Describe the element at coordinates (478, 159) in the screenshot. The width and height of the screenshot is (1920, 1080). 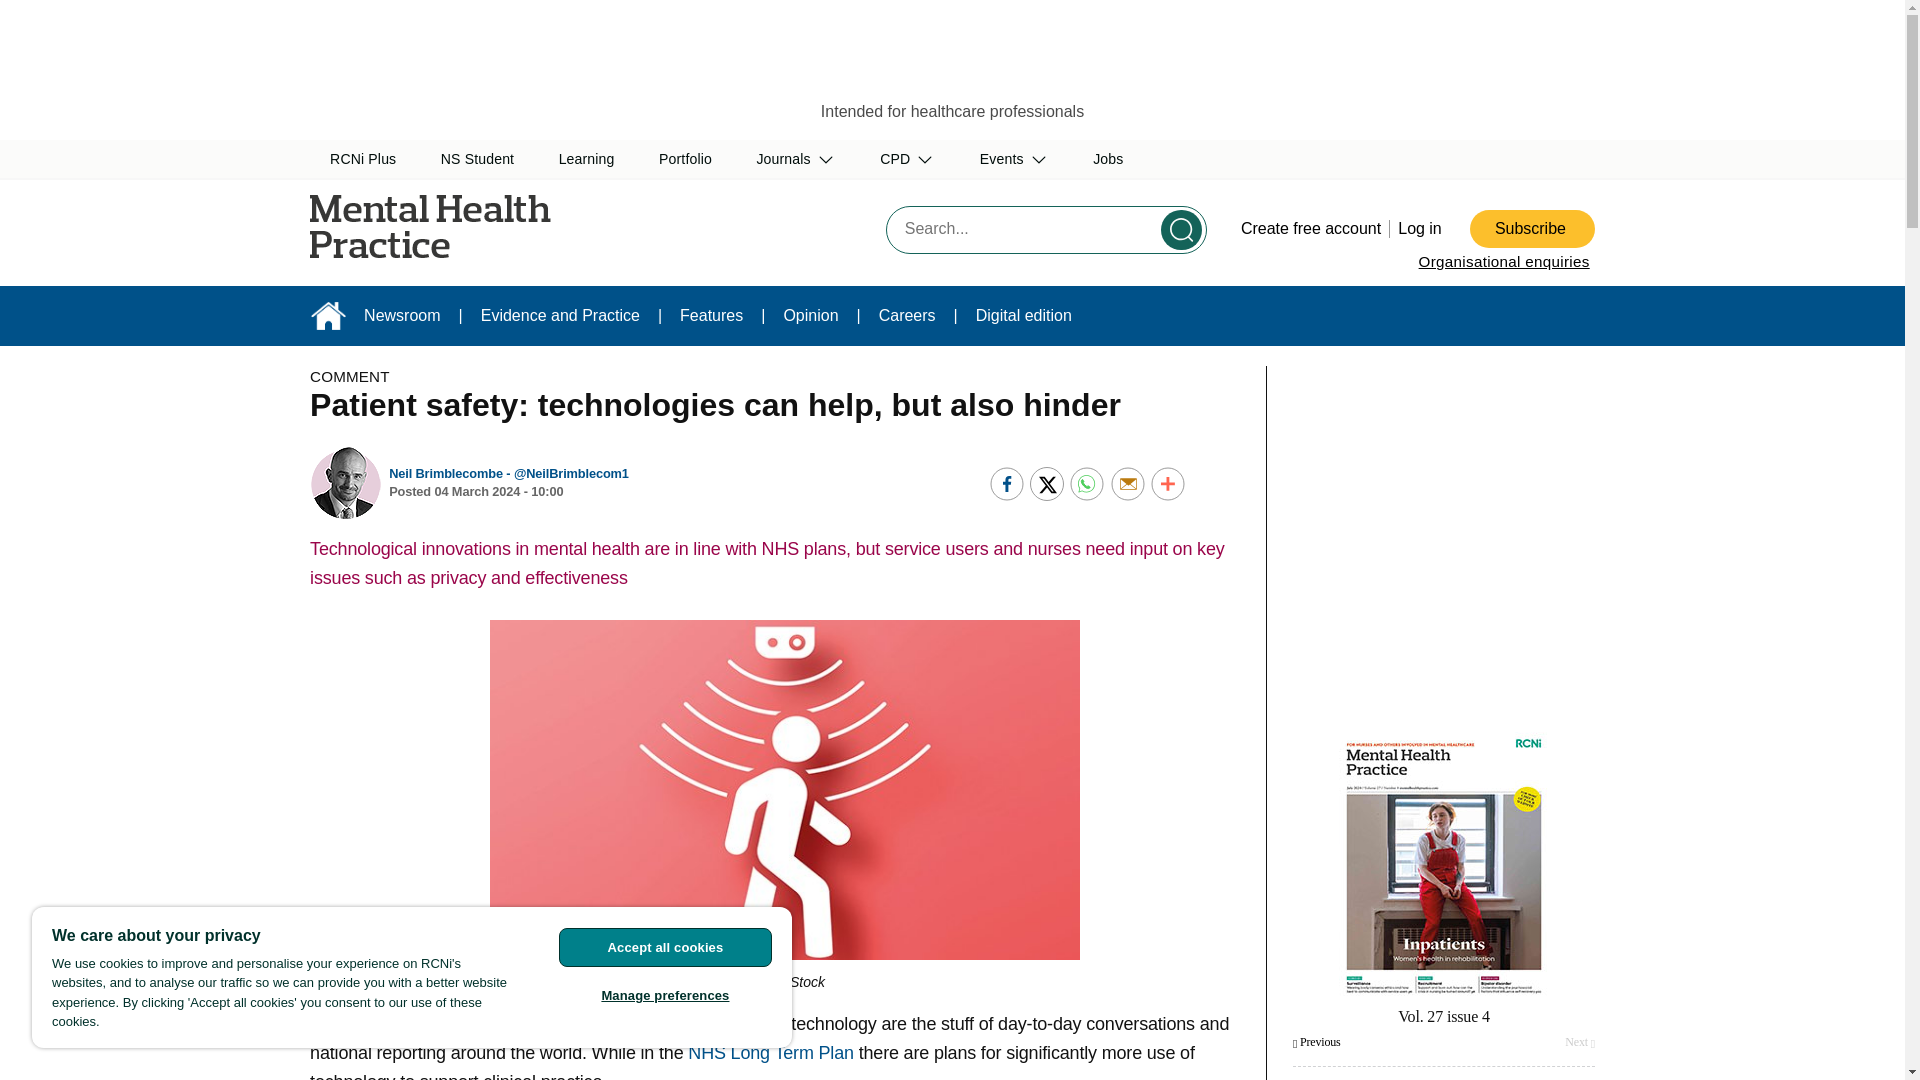
I see `NS Student` at that location.